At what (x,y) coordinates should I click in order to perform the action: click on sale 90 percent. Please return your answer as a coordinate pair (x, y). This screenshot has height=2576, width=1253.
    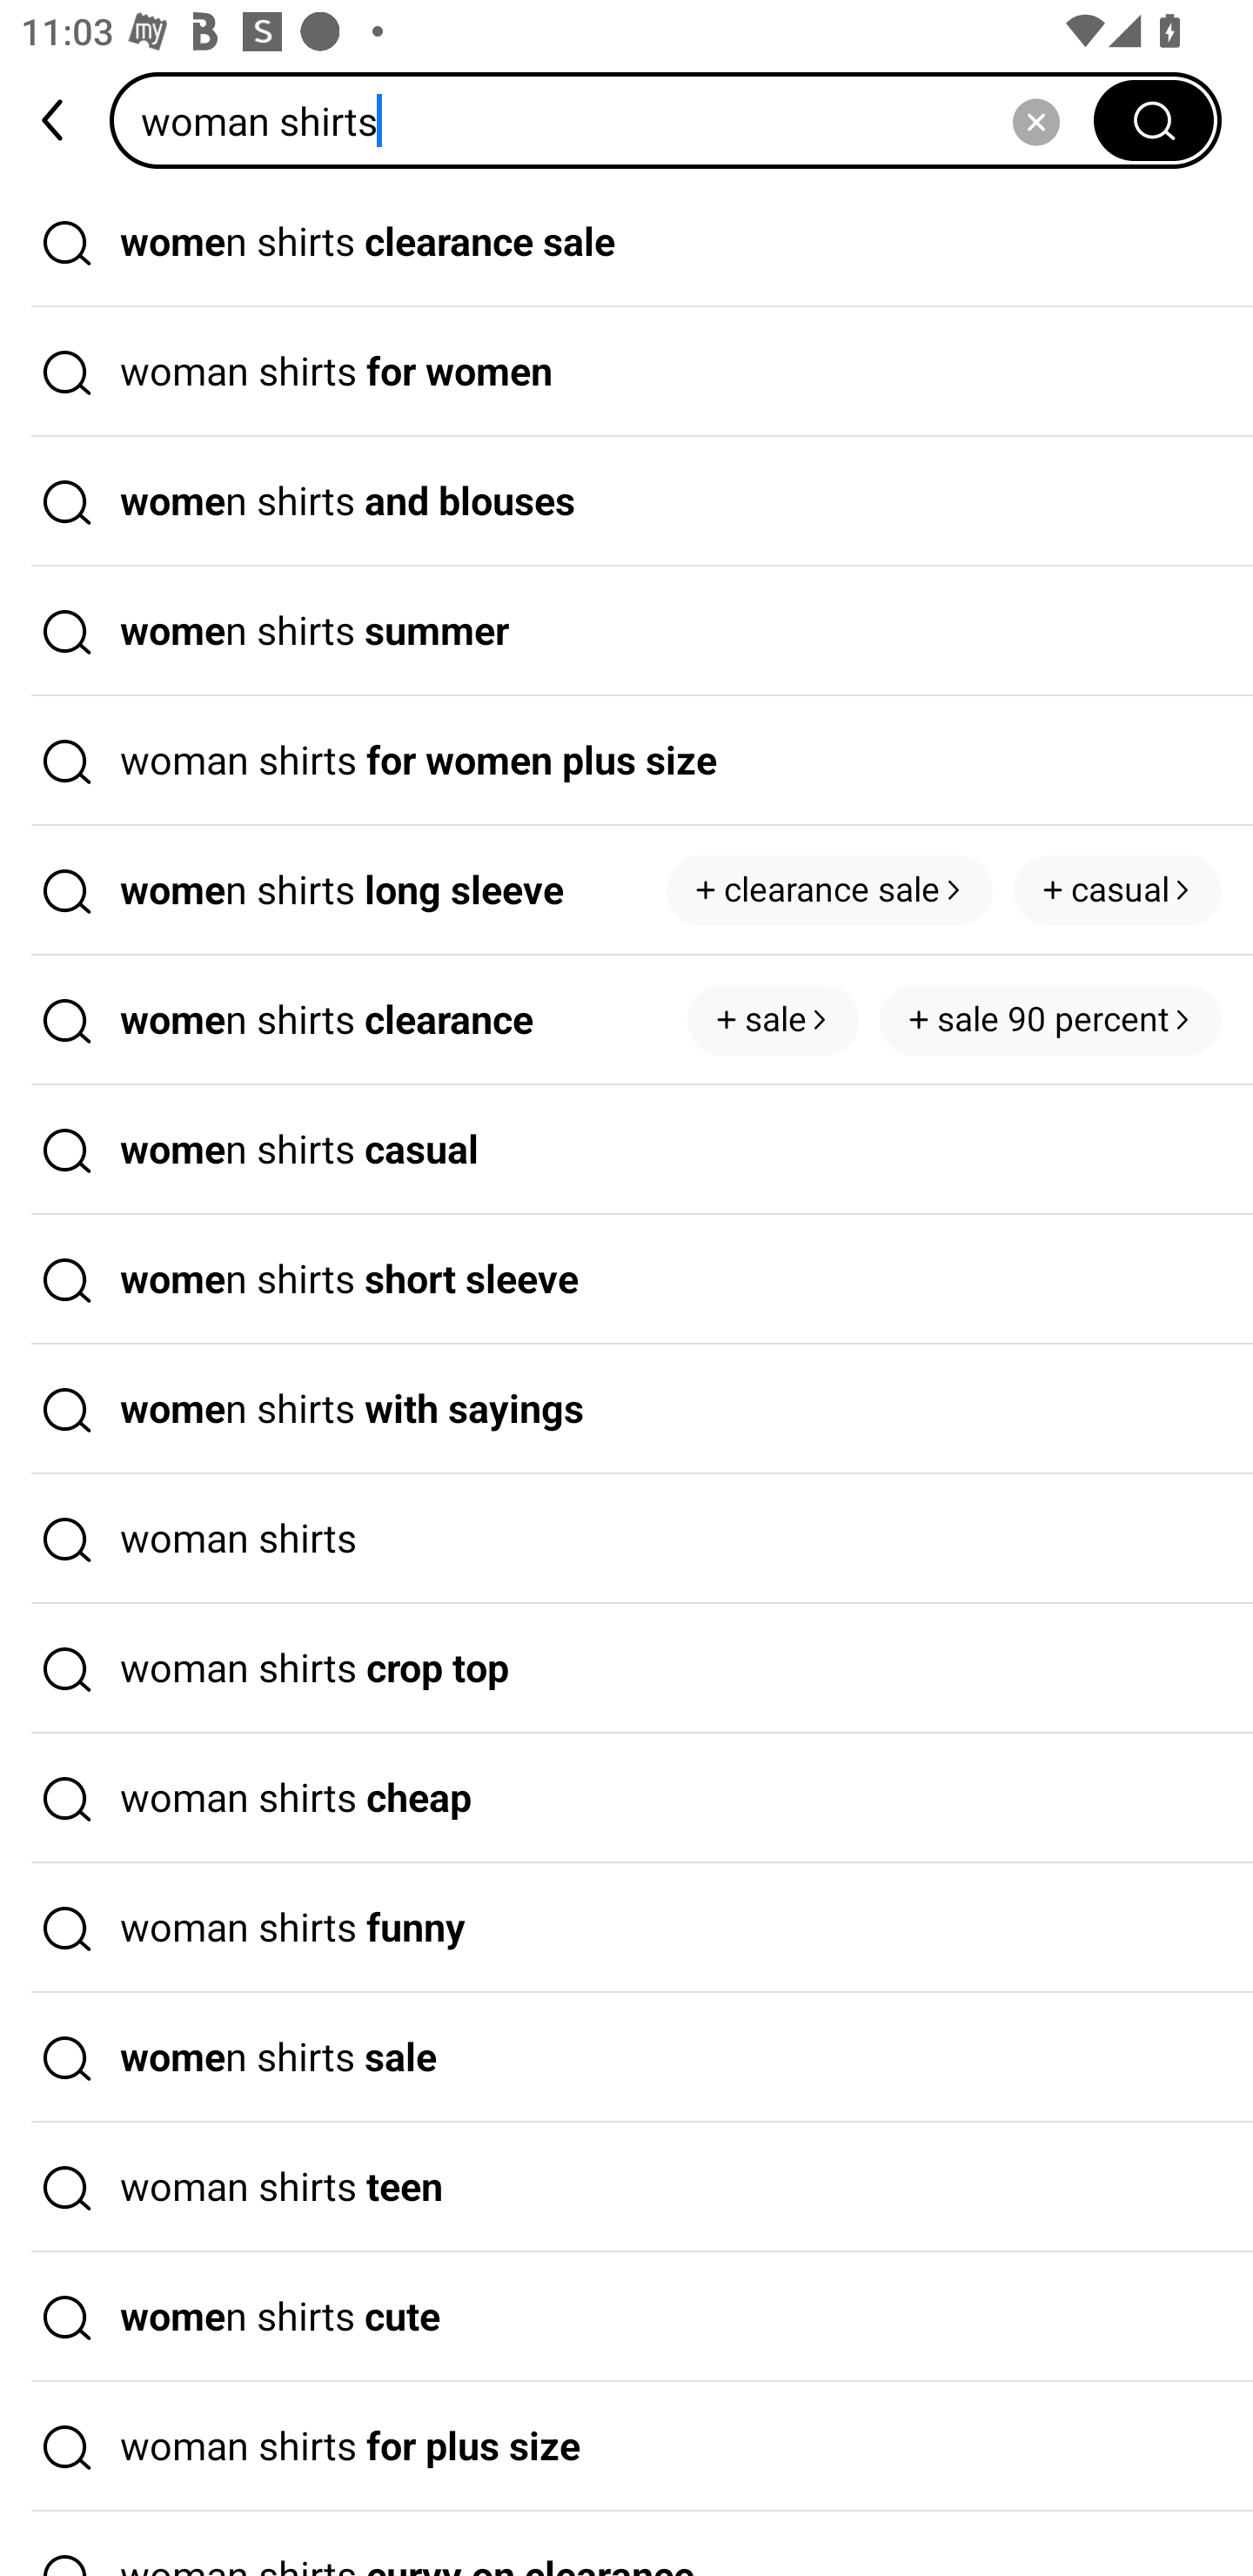
    Looking at the image, I should click on (1050, 1020).